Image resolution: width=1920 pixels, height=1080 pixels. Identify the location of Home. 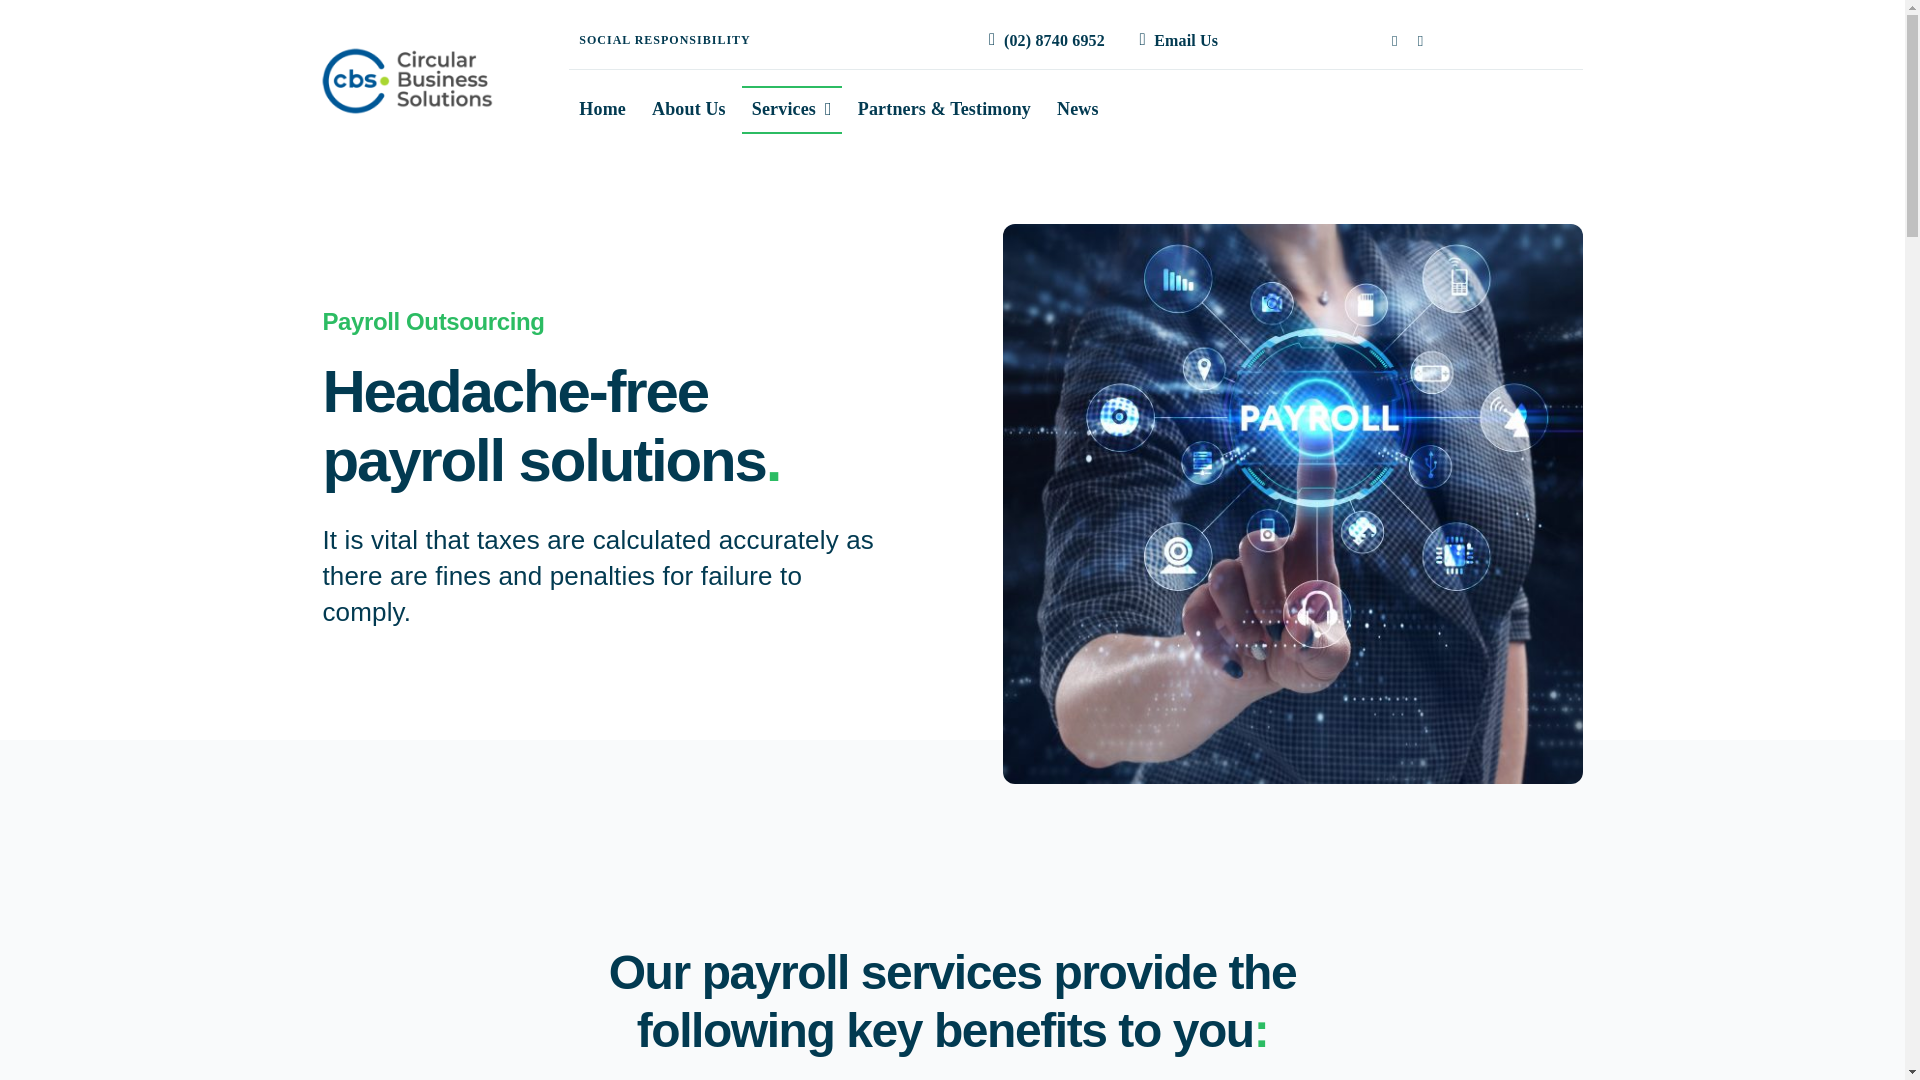
(602, 110).